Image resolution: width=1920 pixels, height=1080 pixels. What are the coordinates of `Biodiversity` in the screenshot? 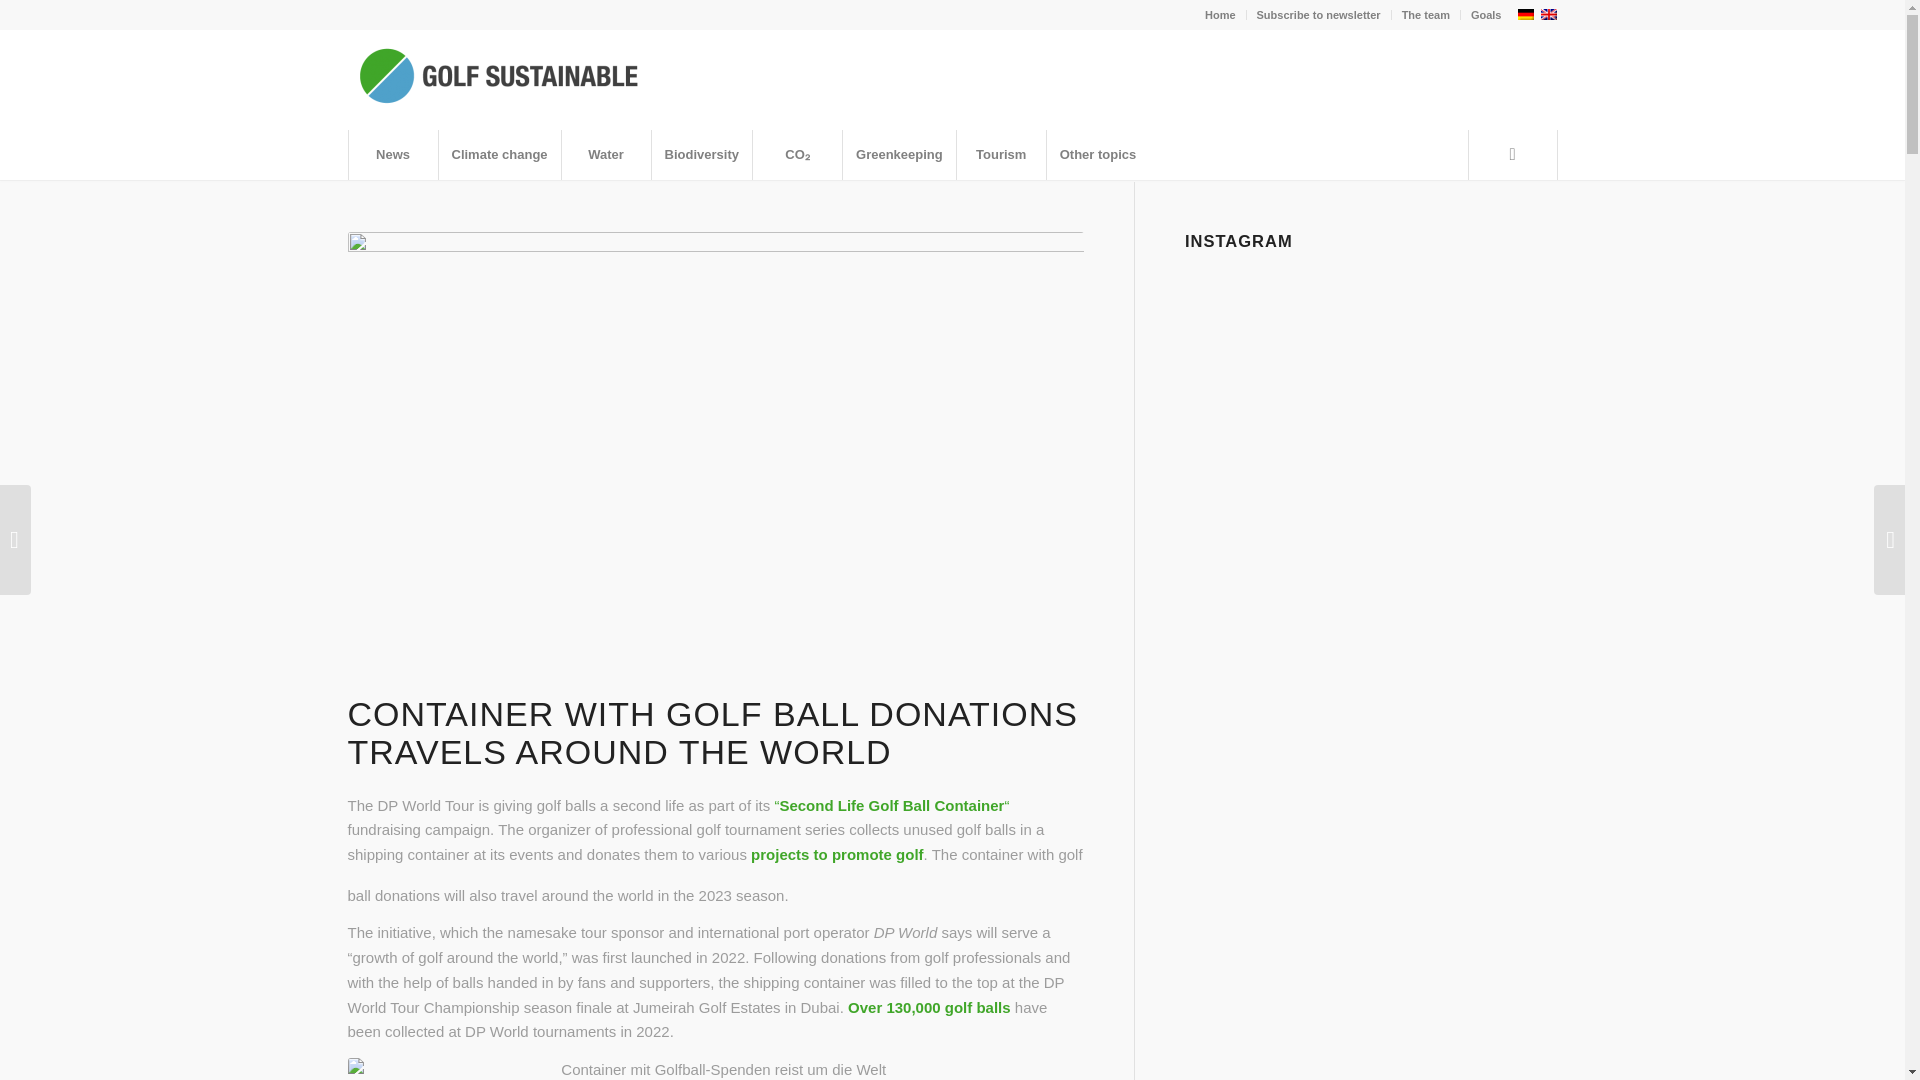 It's located at (701, 154).